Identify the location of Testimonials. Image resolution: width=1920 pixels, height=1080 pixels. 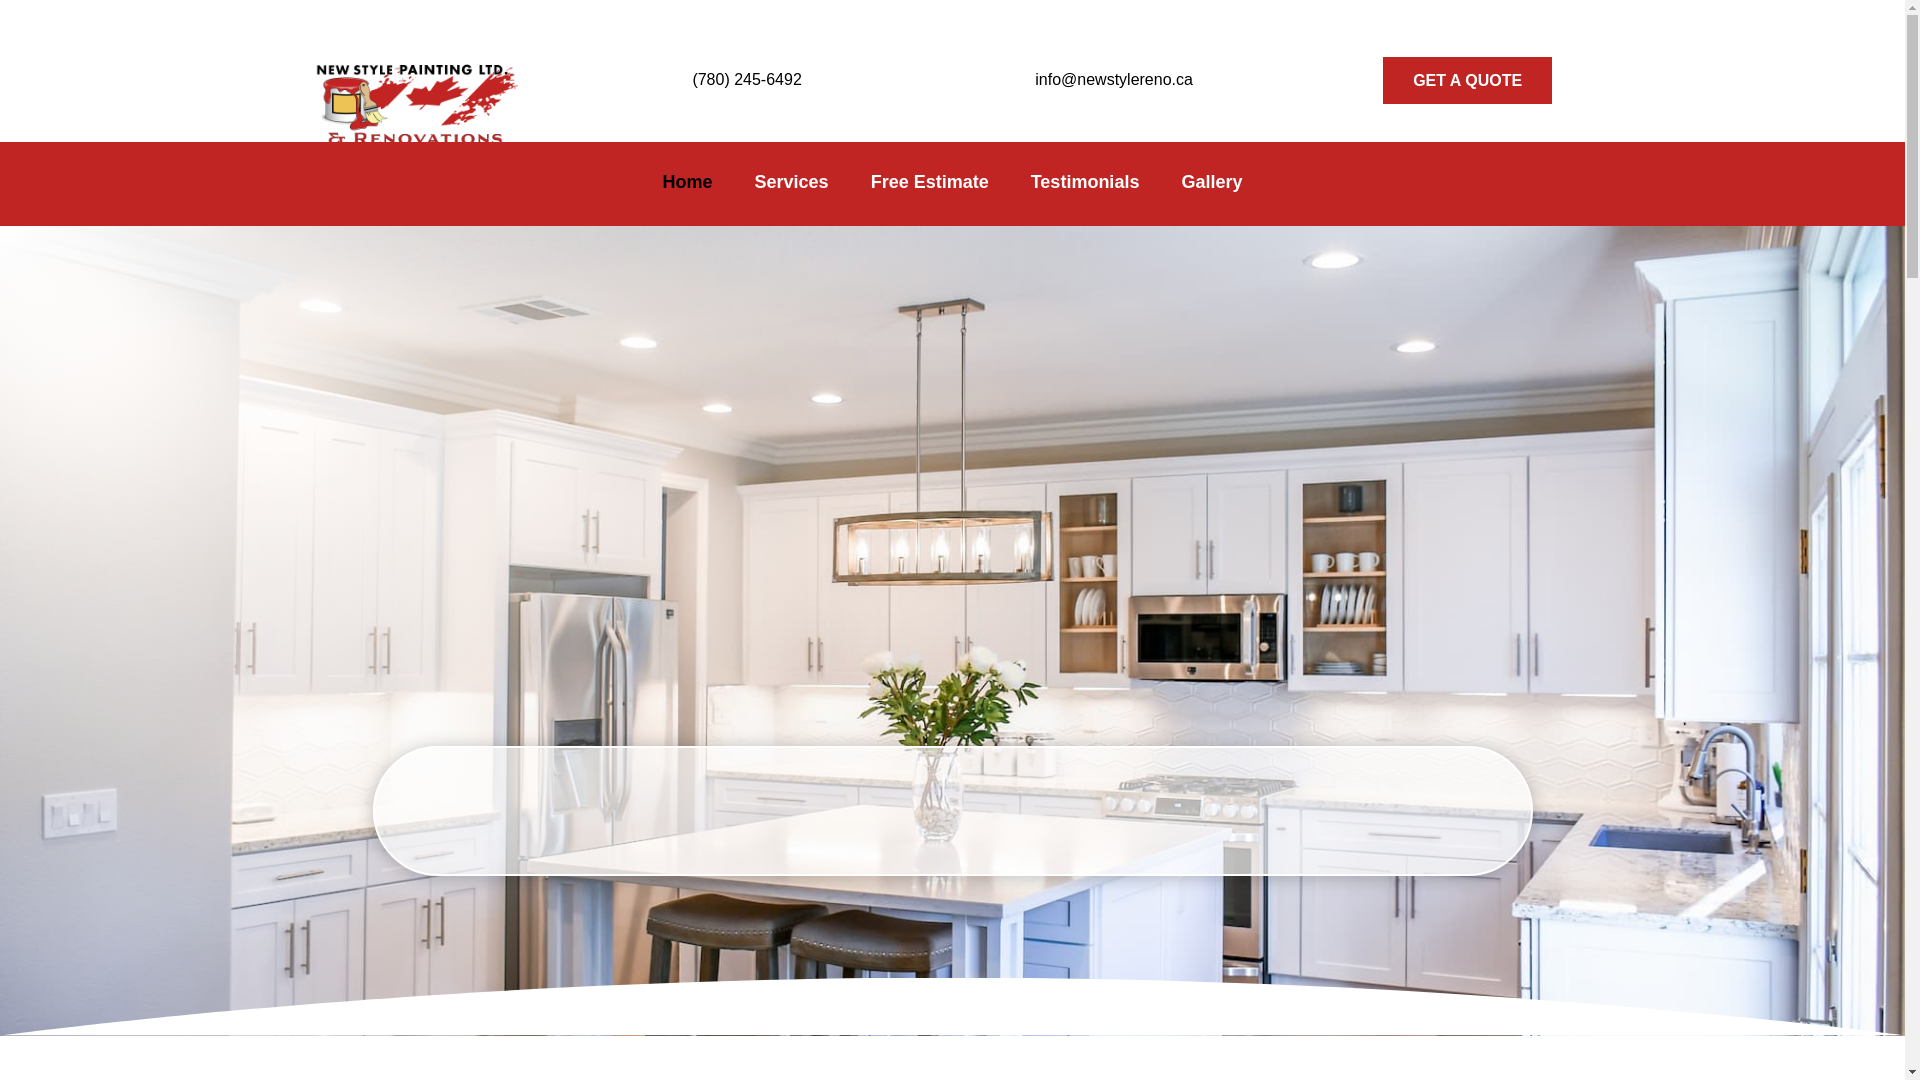
(1086, 185).